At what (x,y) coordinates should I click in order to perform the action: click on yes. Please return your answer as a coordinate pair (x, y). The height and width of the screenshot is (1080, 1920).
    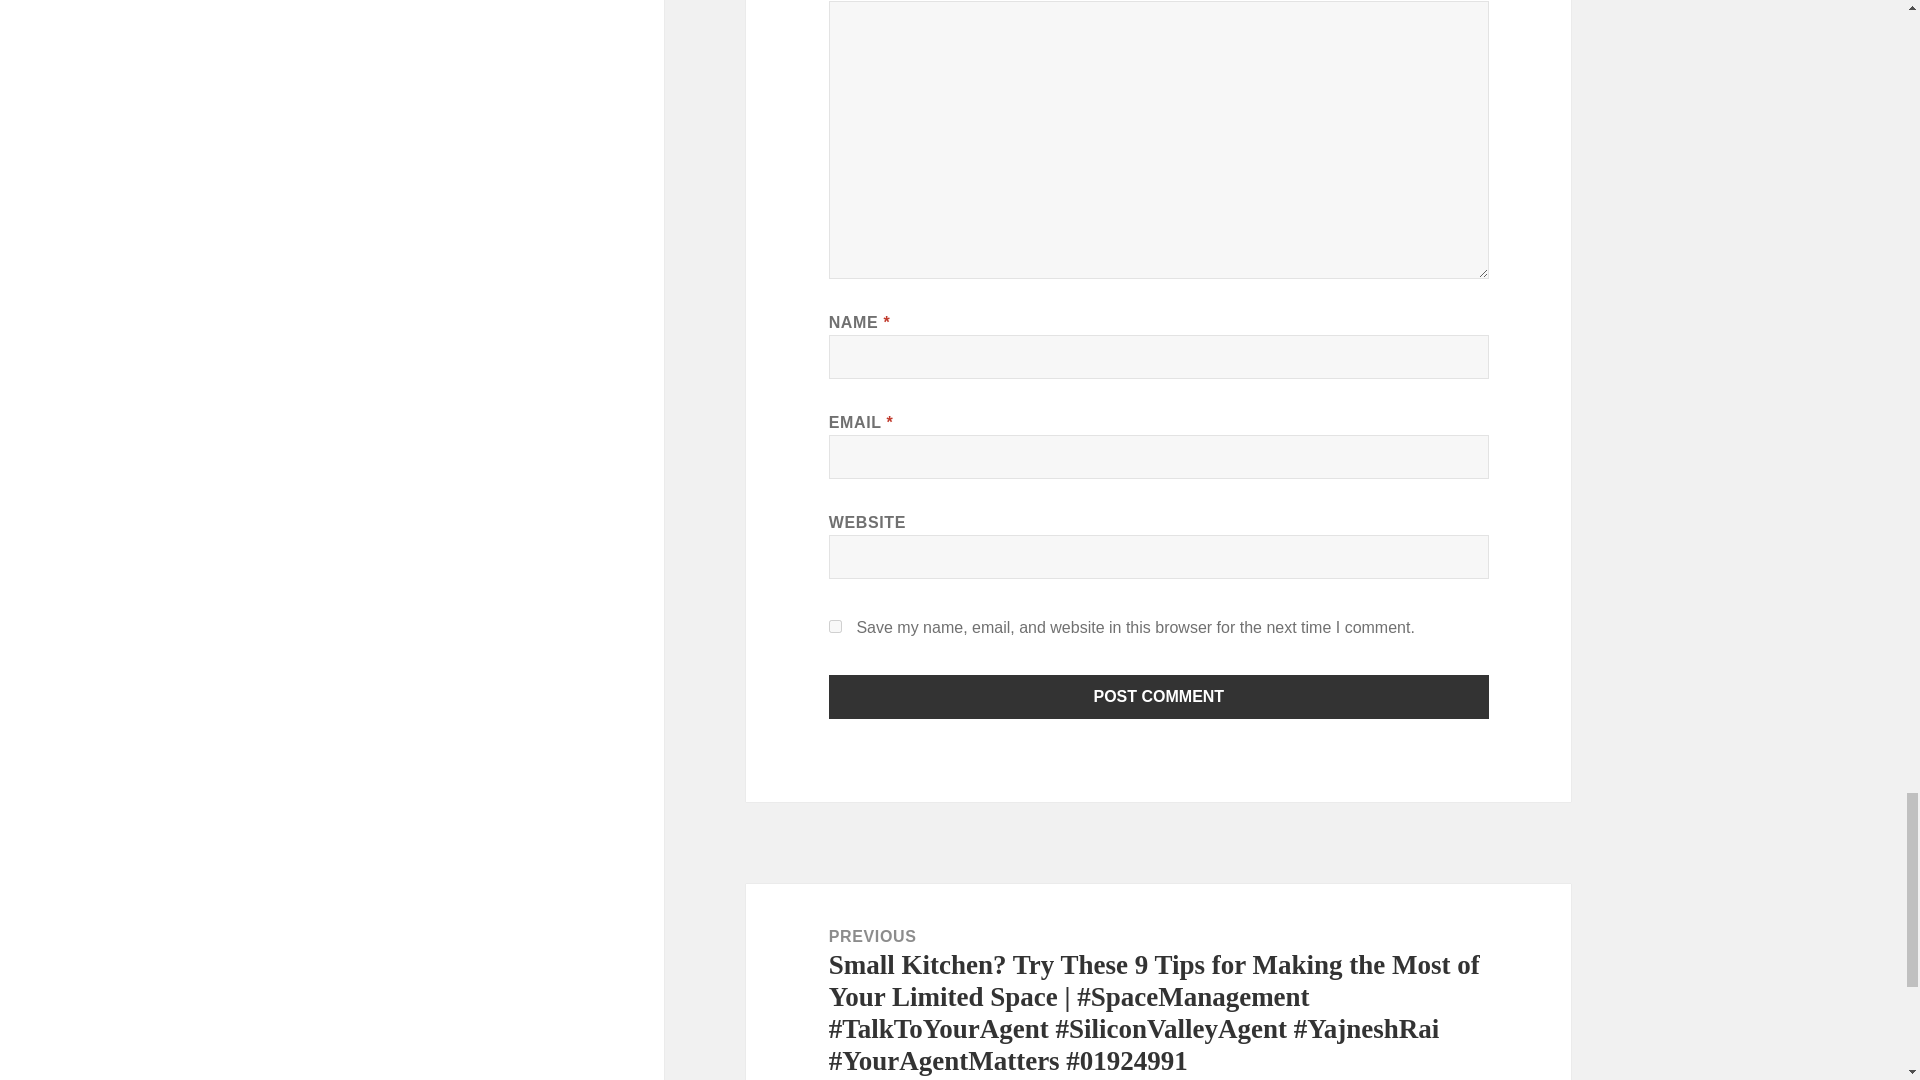
    Looking at the image, I should click on (836, 626).